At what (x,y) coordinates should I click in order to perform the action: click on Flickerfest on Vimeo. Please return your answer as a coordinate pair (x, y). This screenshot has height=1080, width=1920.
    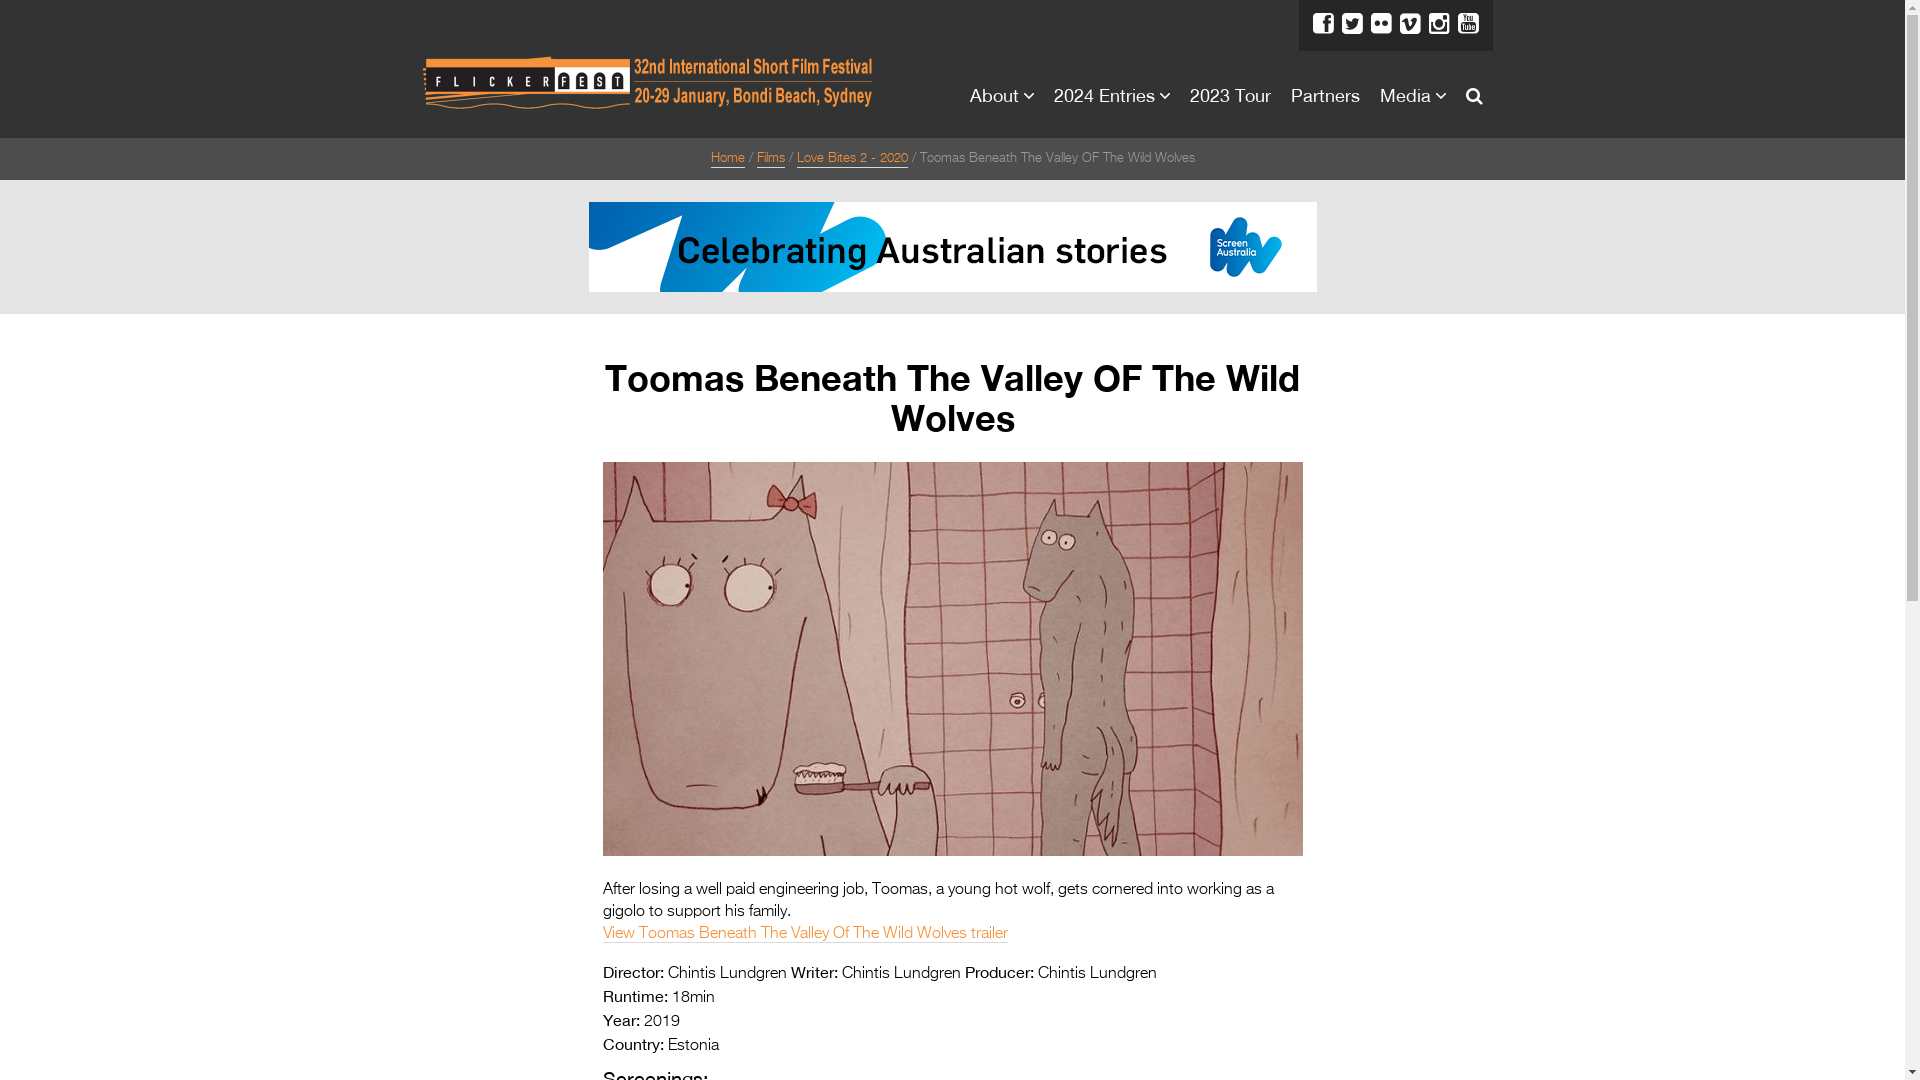
    Looking at the image, I should click on (1410, 24).